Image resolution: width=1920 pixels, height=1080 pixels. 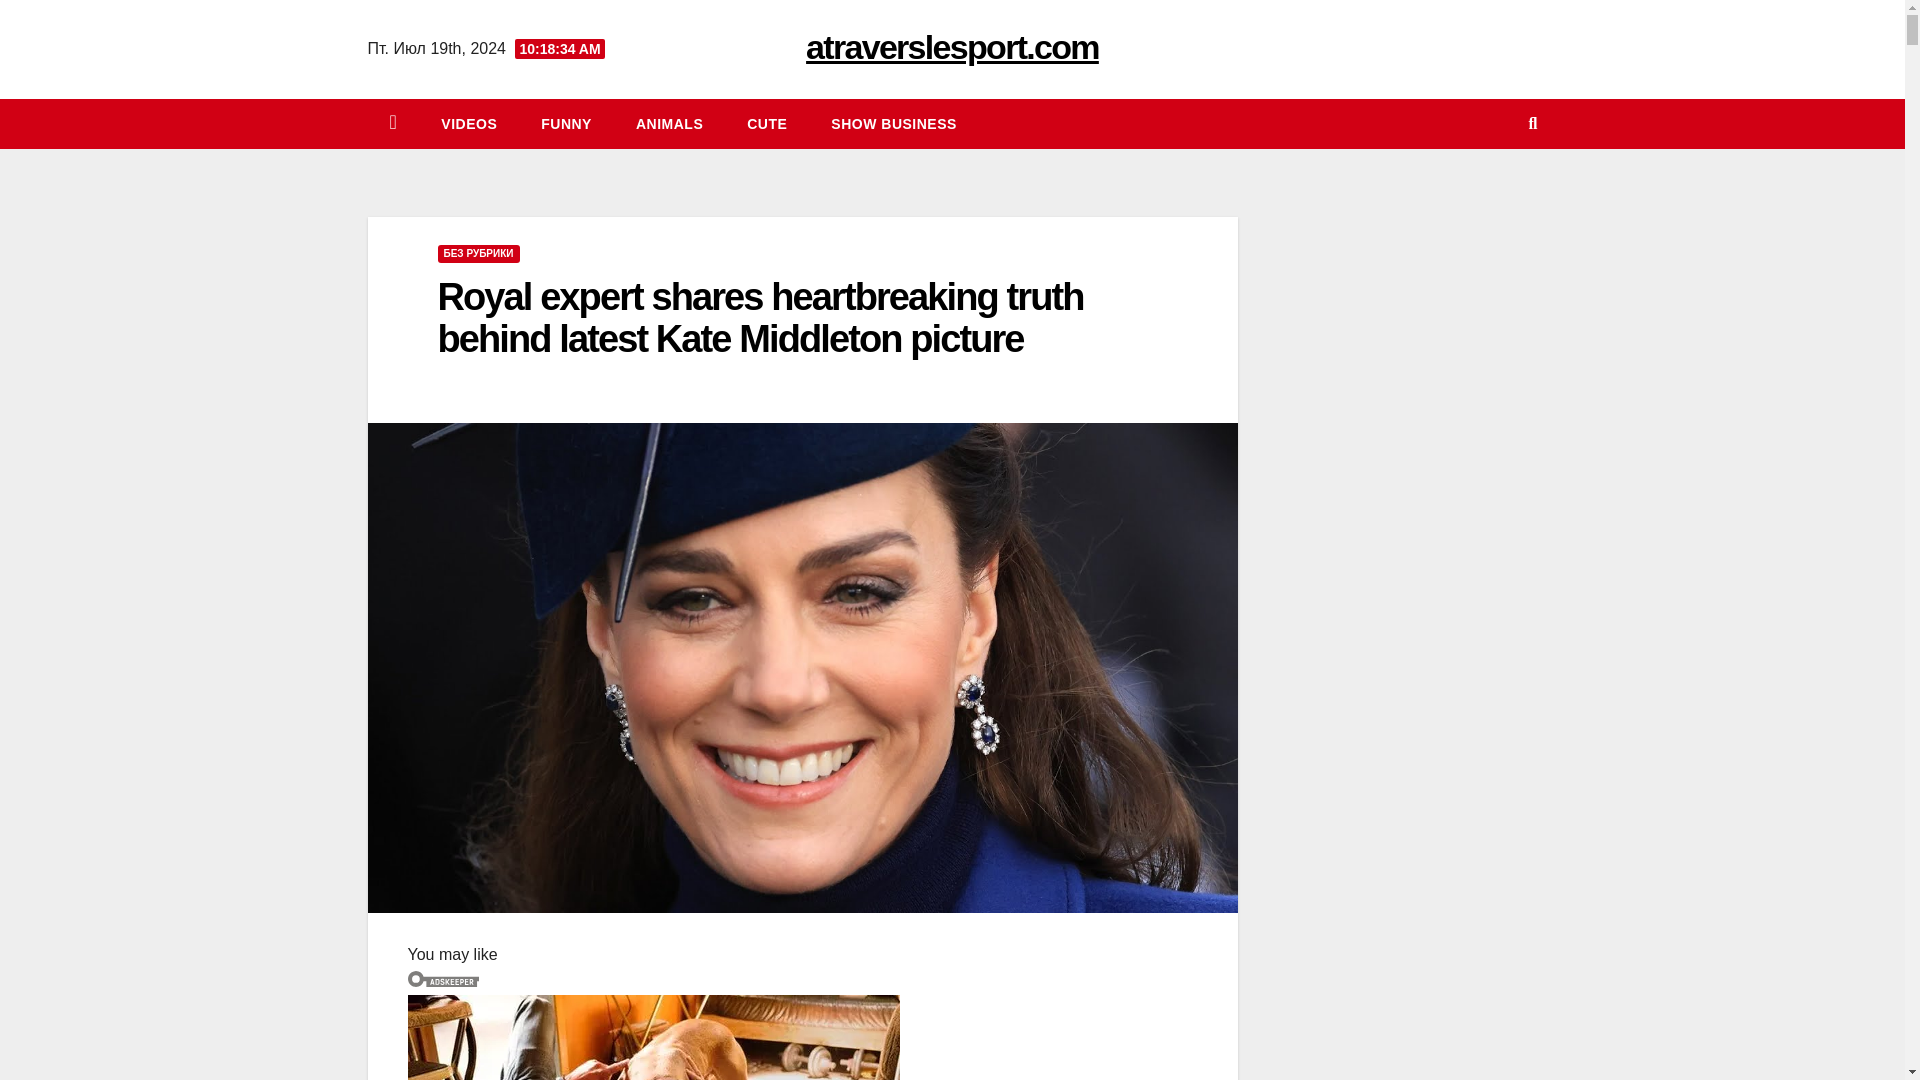 What do you see at coordinates (952, 46) in the screenshot?
I see `atraverslesport.com` at bounding box center [952, 46].